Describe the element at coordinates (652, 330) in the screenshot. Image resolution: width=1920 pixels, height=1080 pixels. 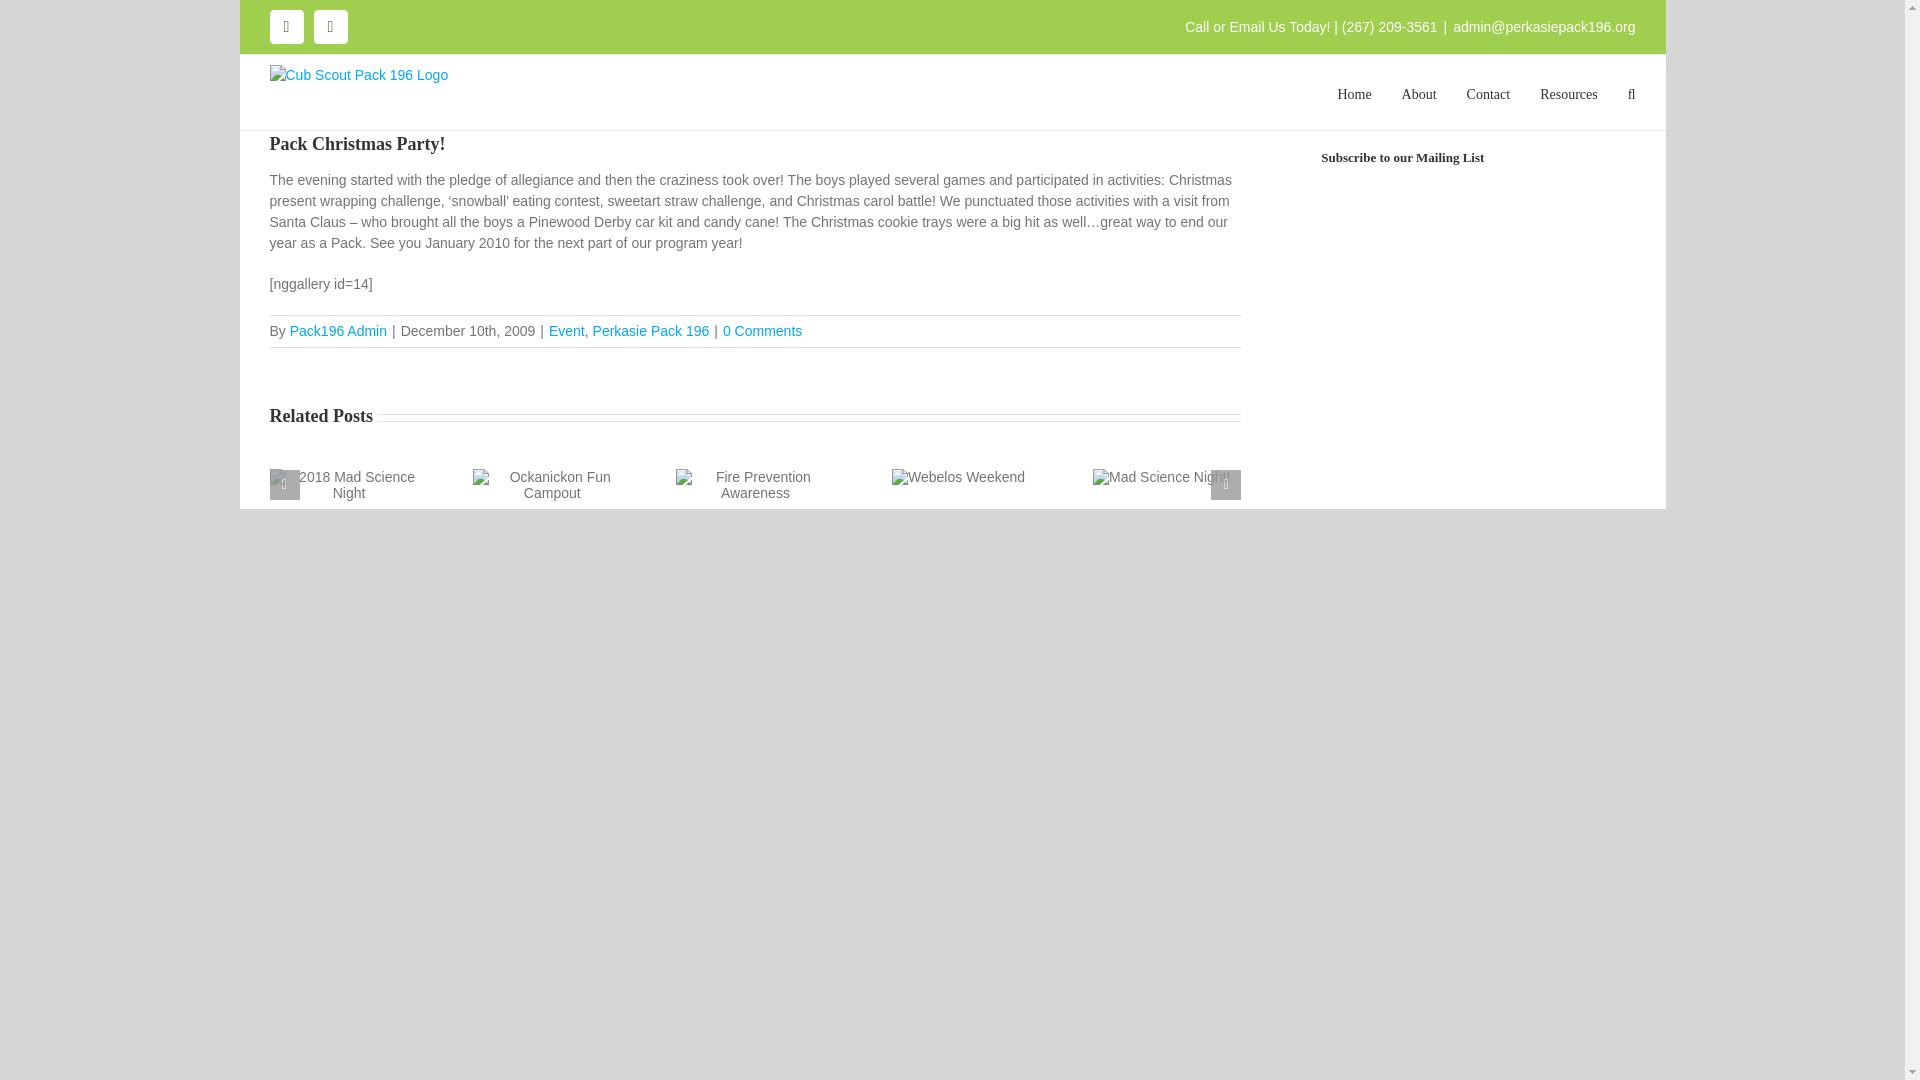
I see `Perkasie Pack 196` at that location.